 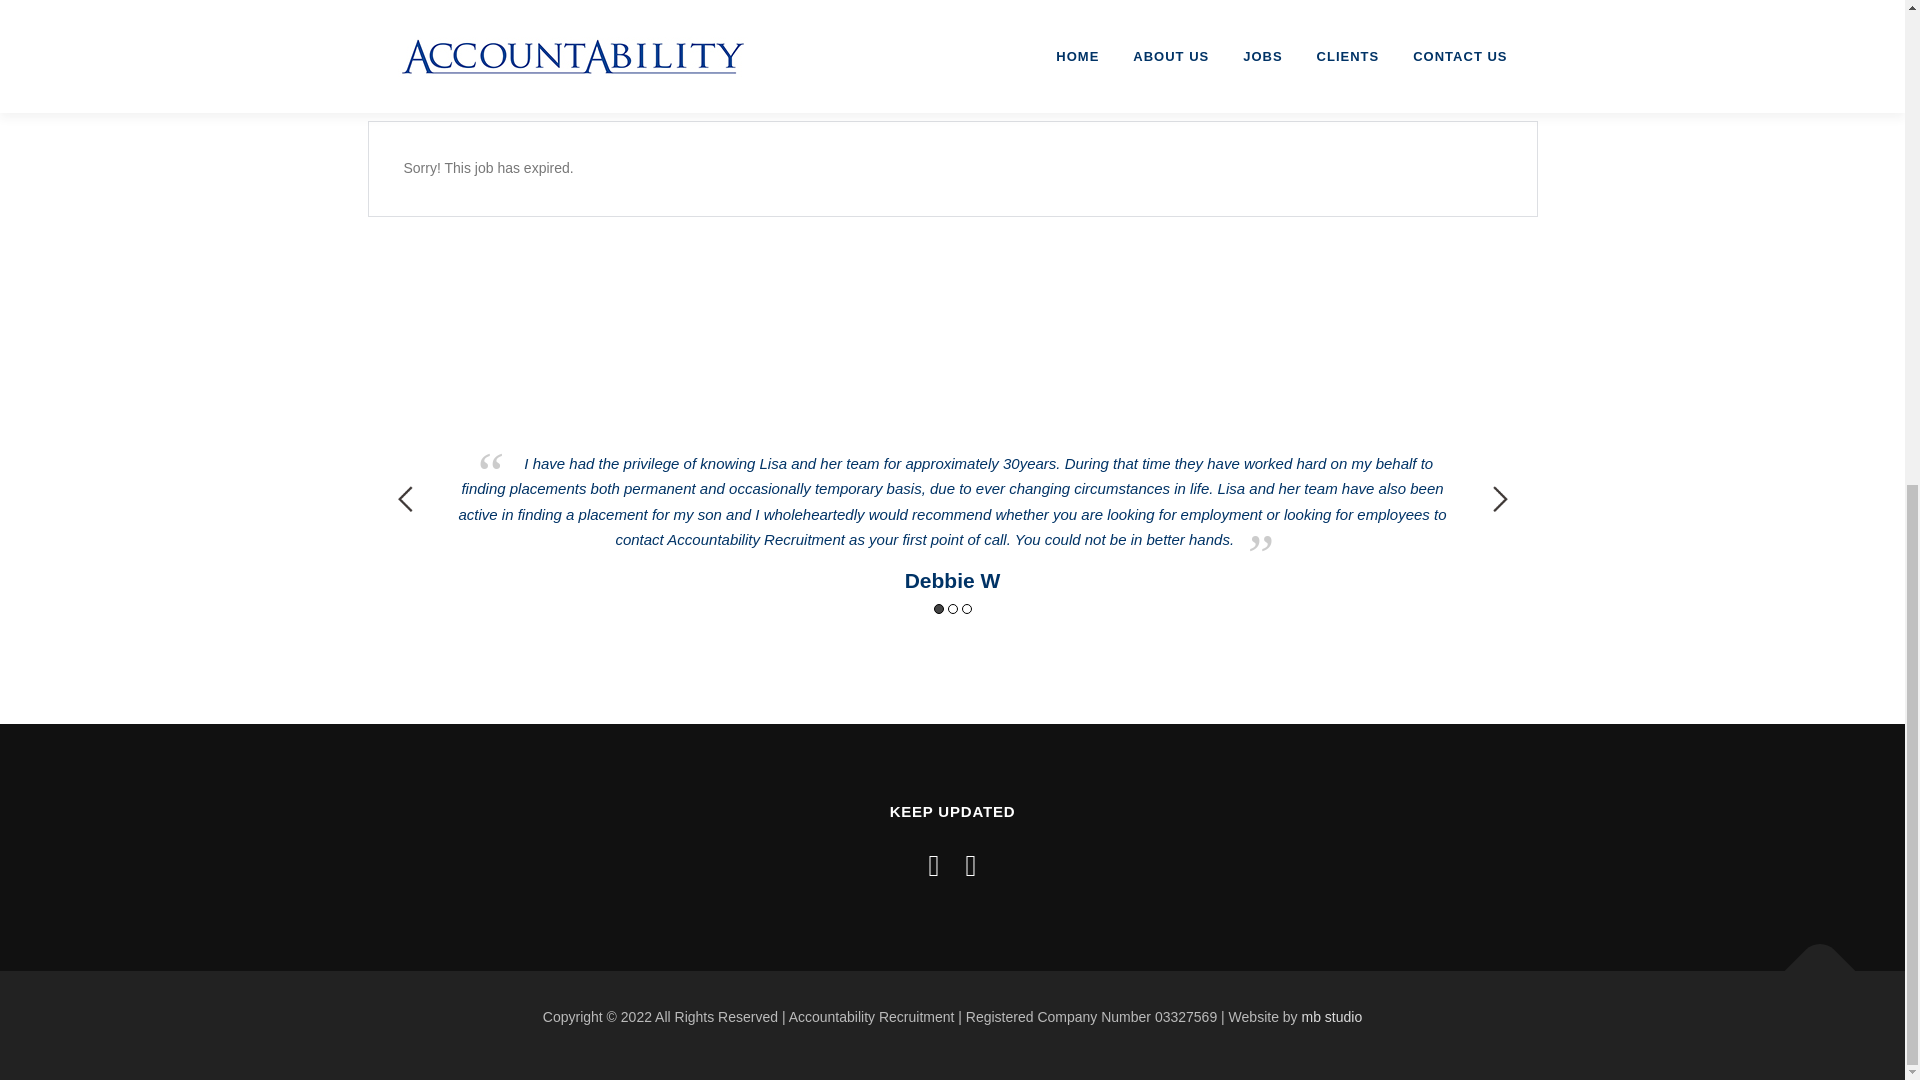 I want to click on Back To Top, so click(x=1810, y=961).